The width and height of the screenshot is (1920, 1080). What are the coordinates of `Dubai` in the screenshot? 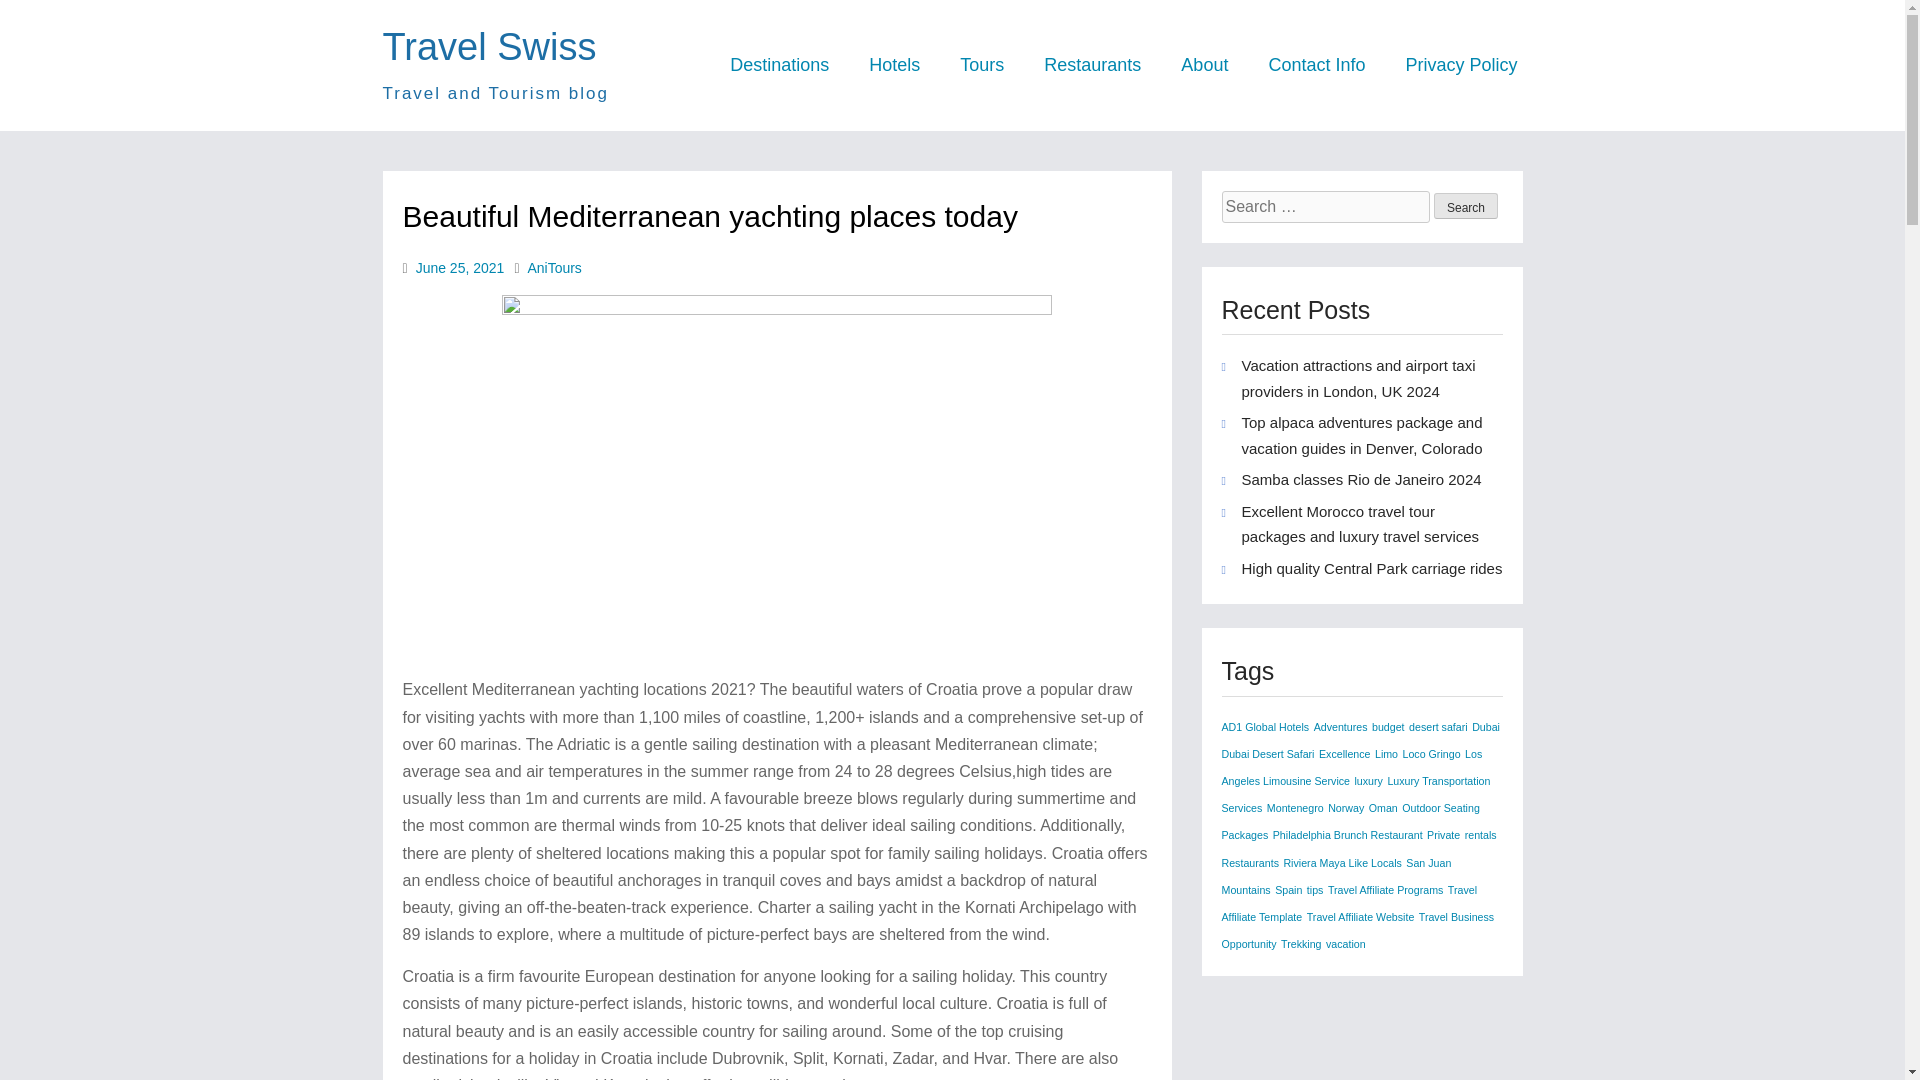 It's located at (1486, 727).